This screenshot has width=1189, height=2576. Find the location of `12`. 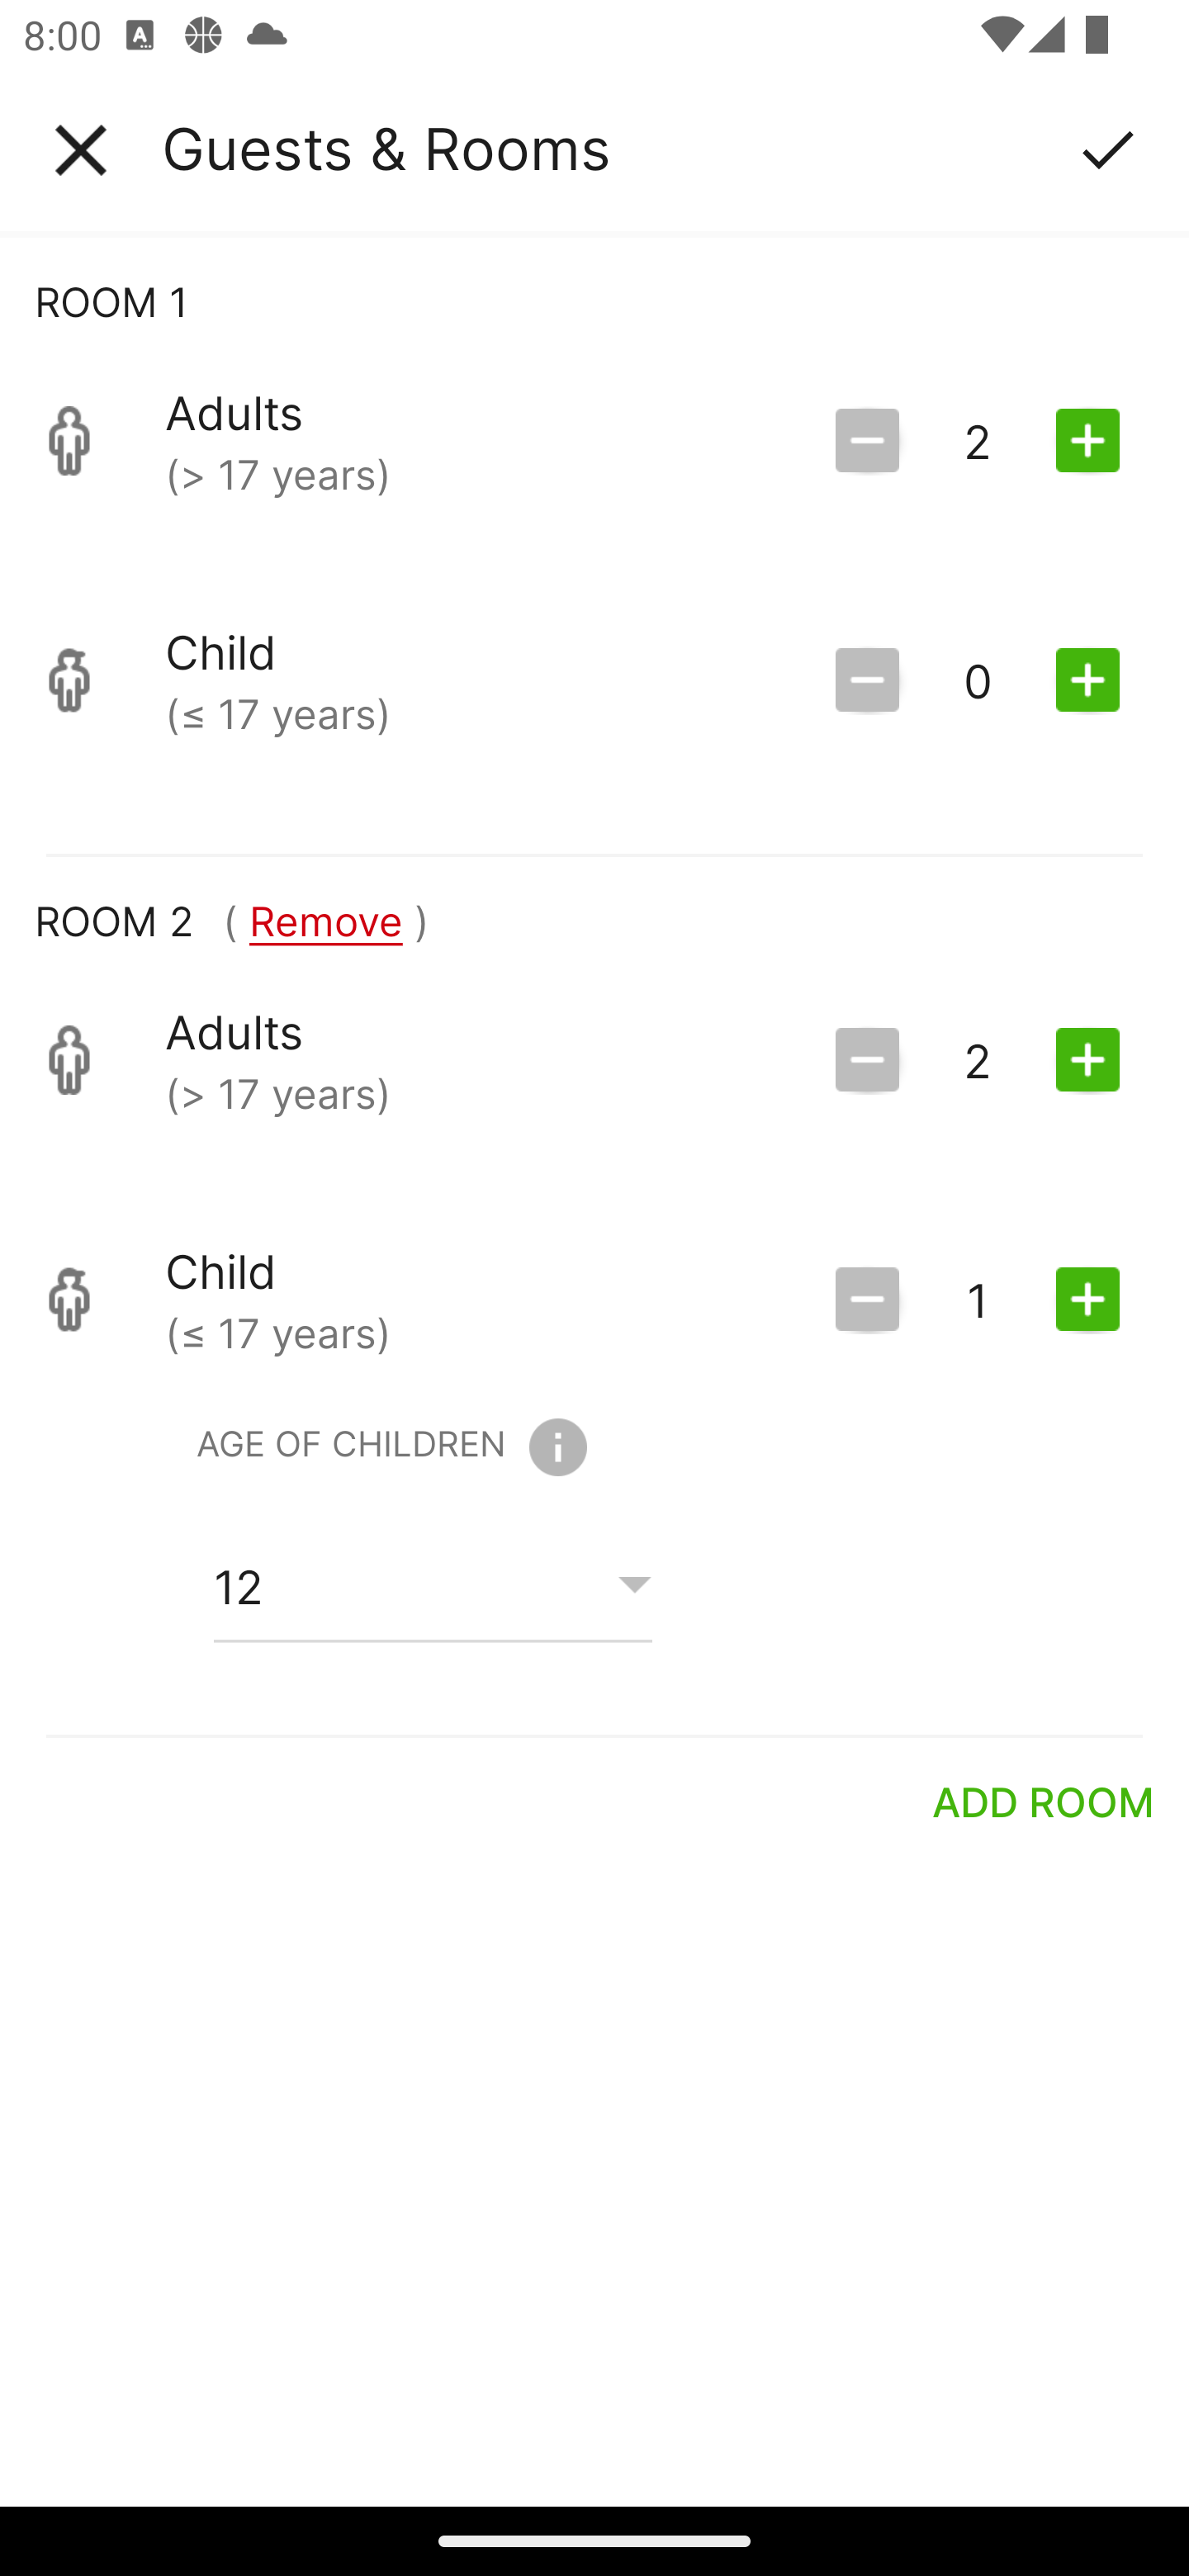

12 is located at coordinates (433, 1585).